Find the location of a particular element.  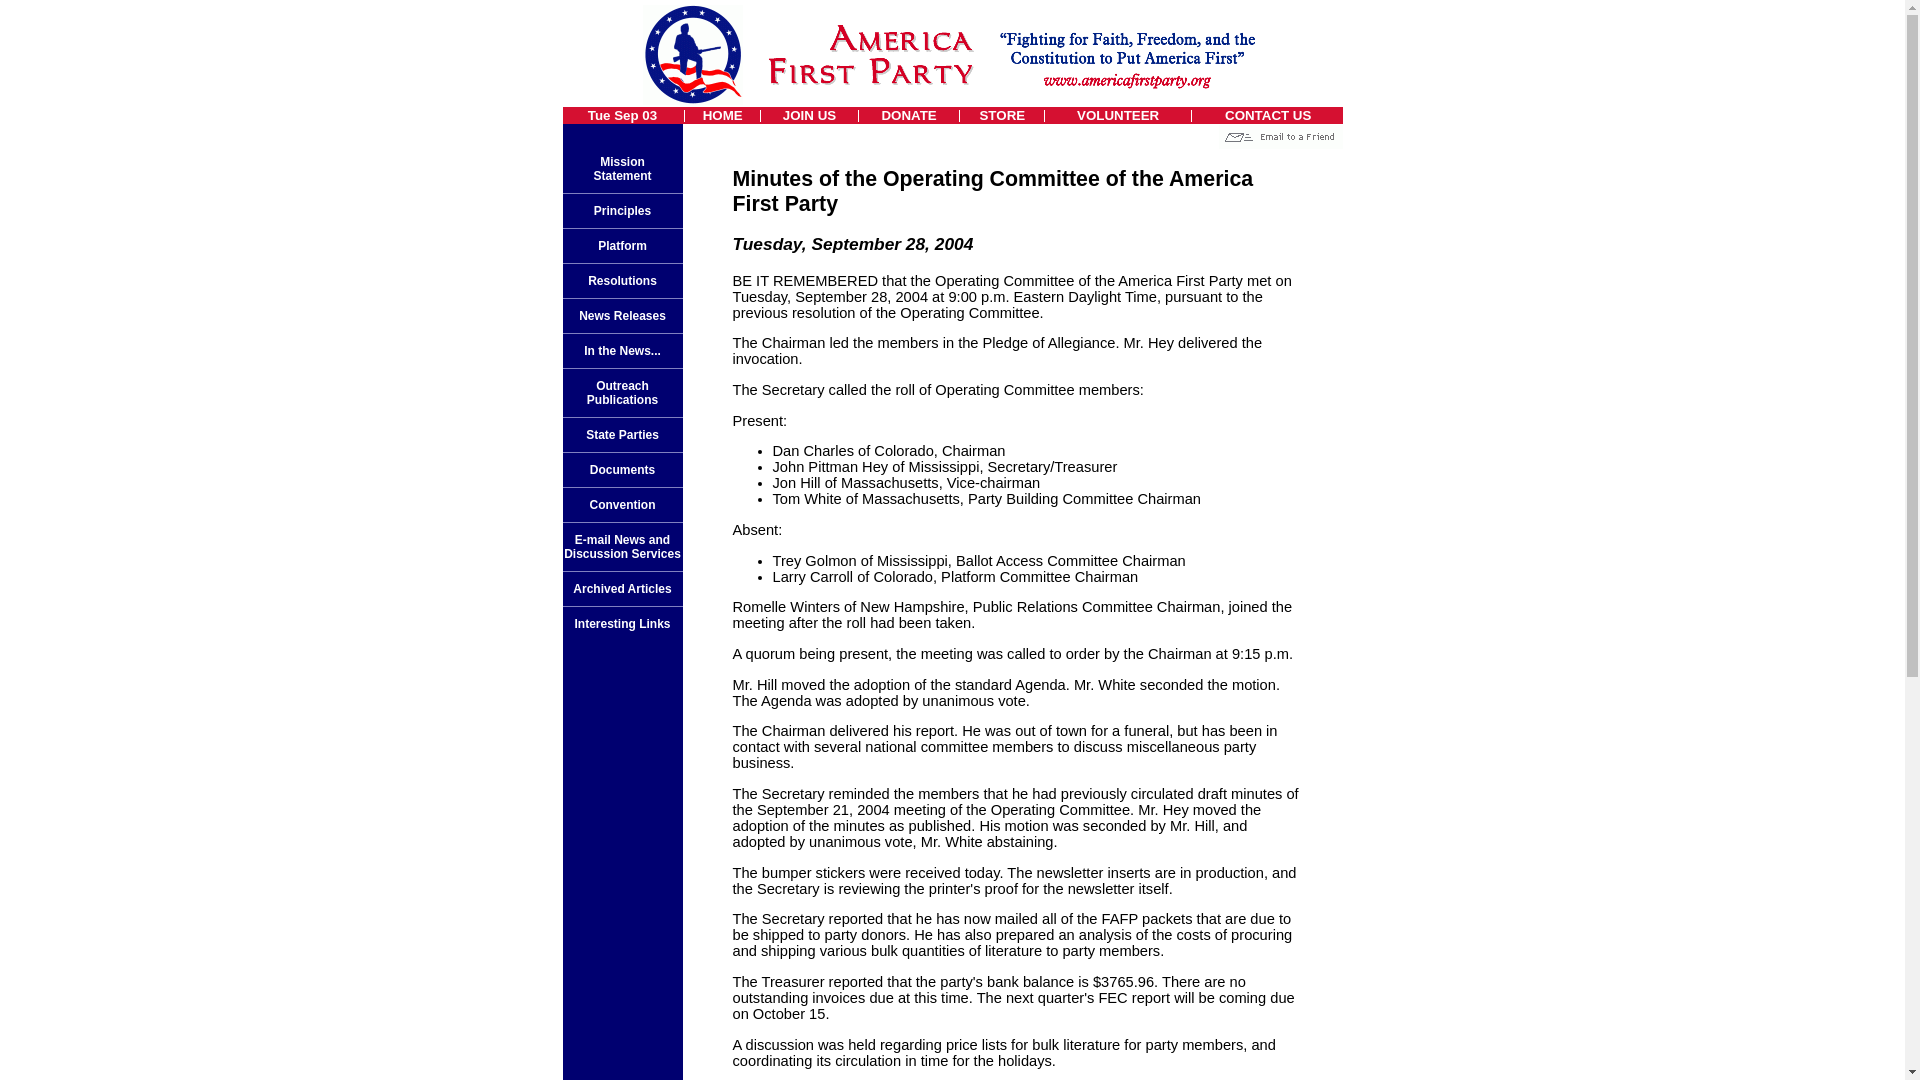

DONATE is located at coordinates (908, 116).